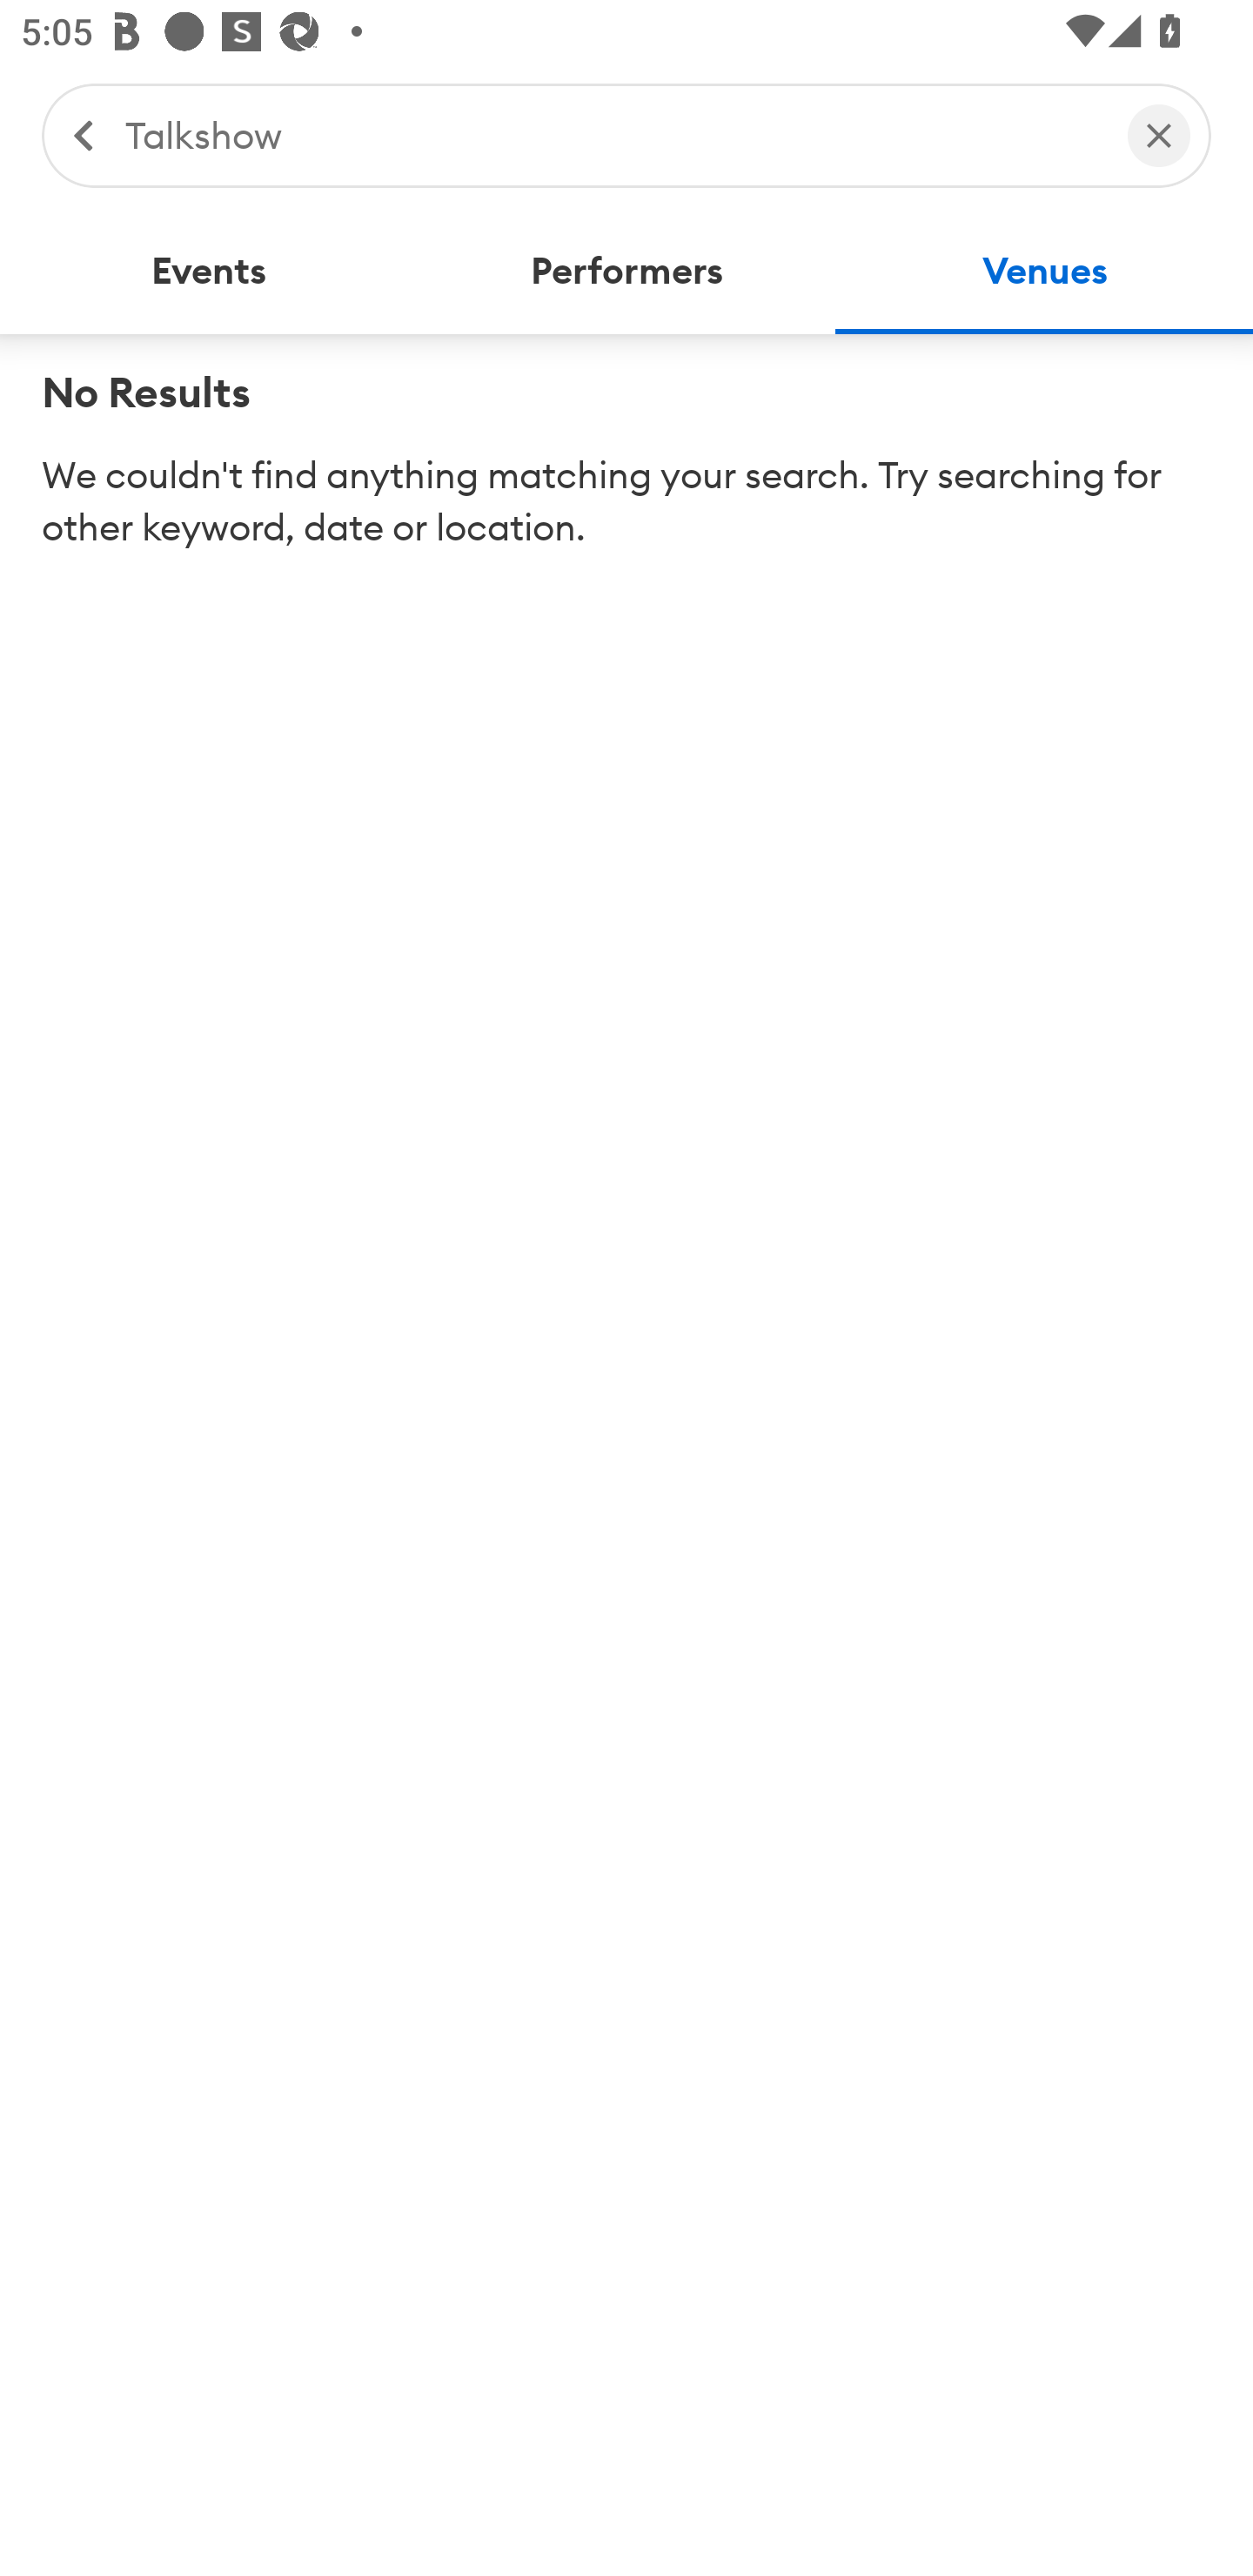 This screenshot has height=2576, width=1253. Describe the element at coordinates (611, 134) in the screenshot. I see `Talkshow` at that location.